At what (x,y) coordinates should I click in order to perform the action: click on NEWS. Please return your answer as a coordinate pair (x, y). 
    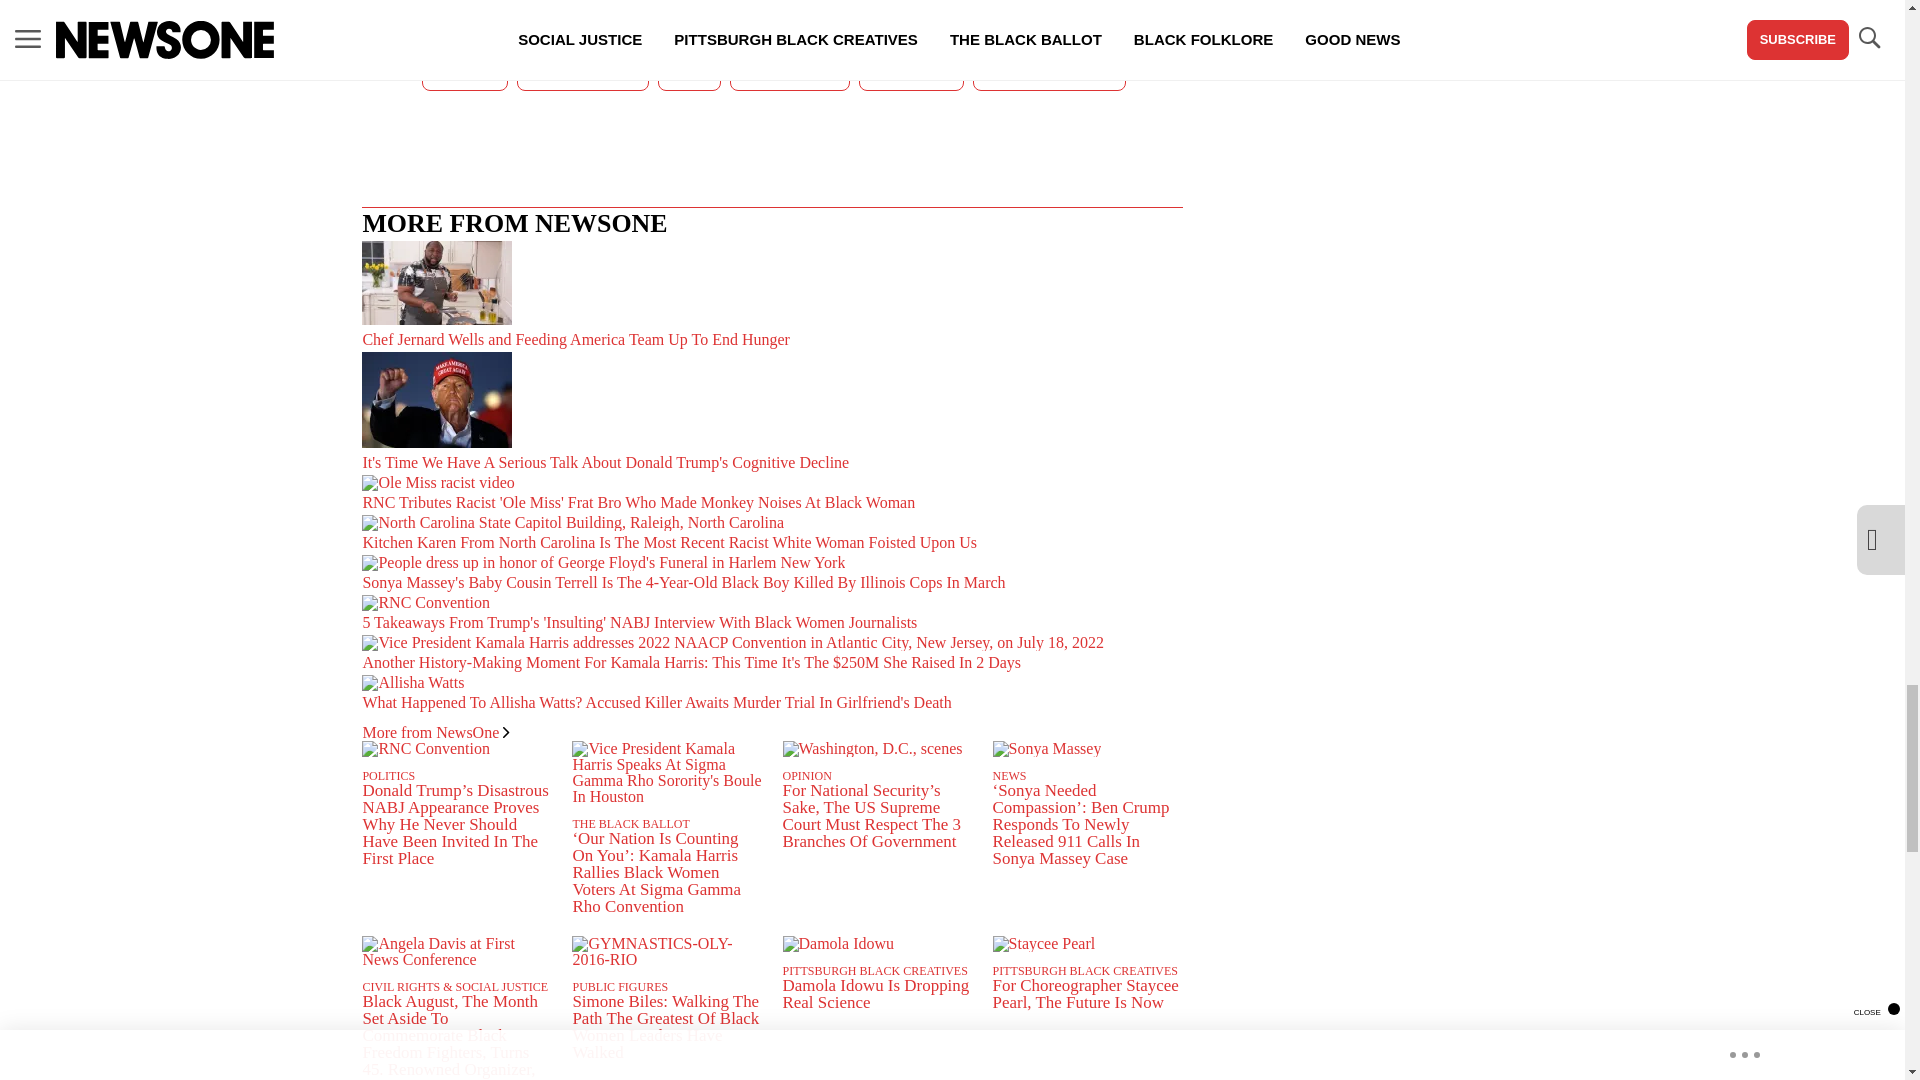
    Looking at the image, I should click on (690, 72).